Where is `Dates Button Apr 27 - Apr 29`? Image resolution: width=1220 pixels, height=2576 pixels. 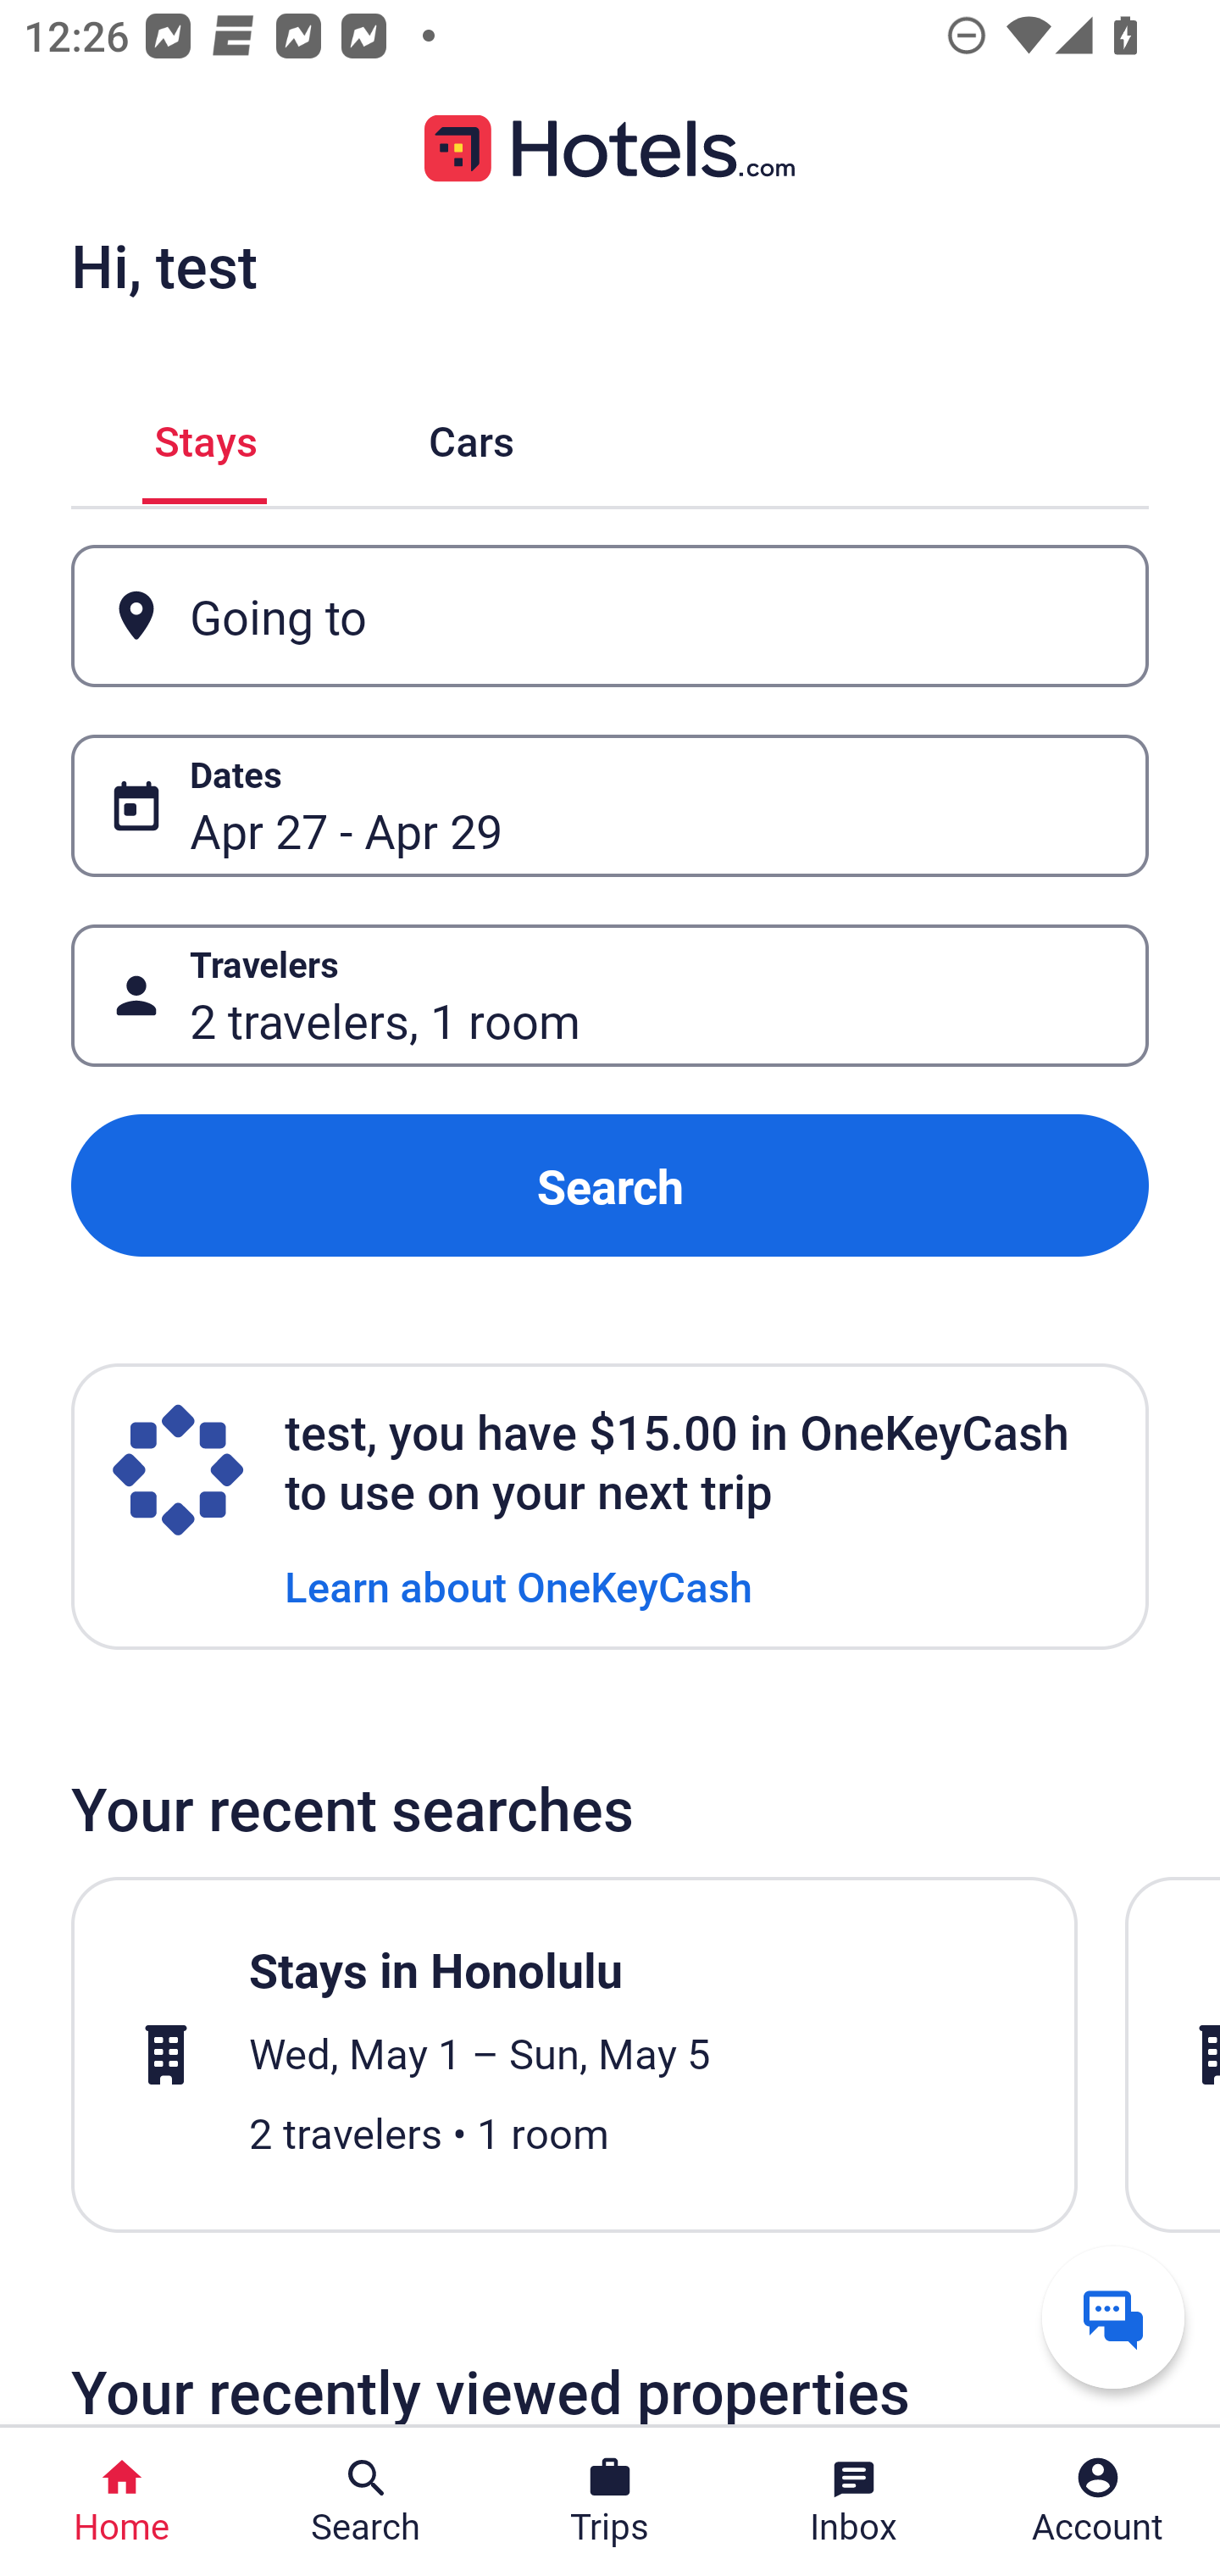
Dates Button Apr 27 - Apr 29 is located at coordinates (610, 805).